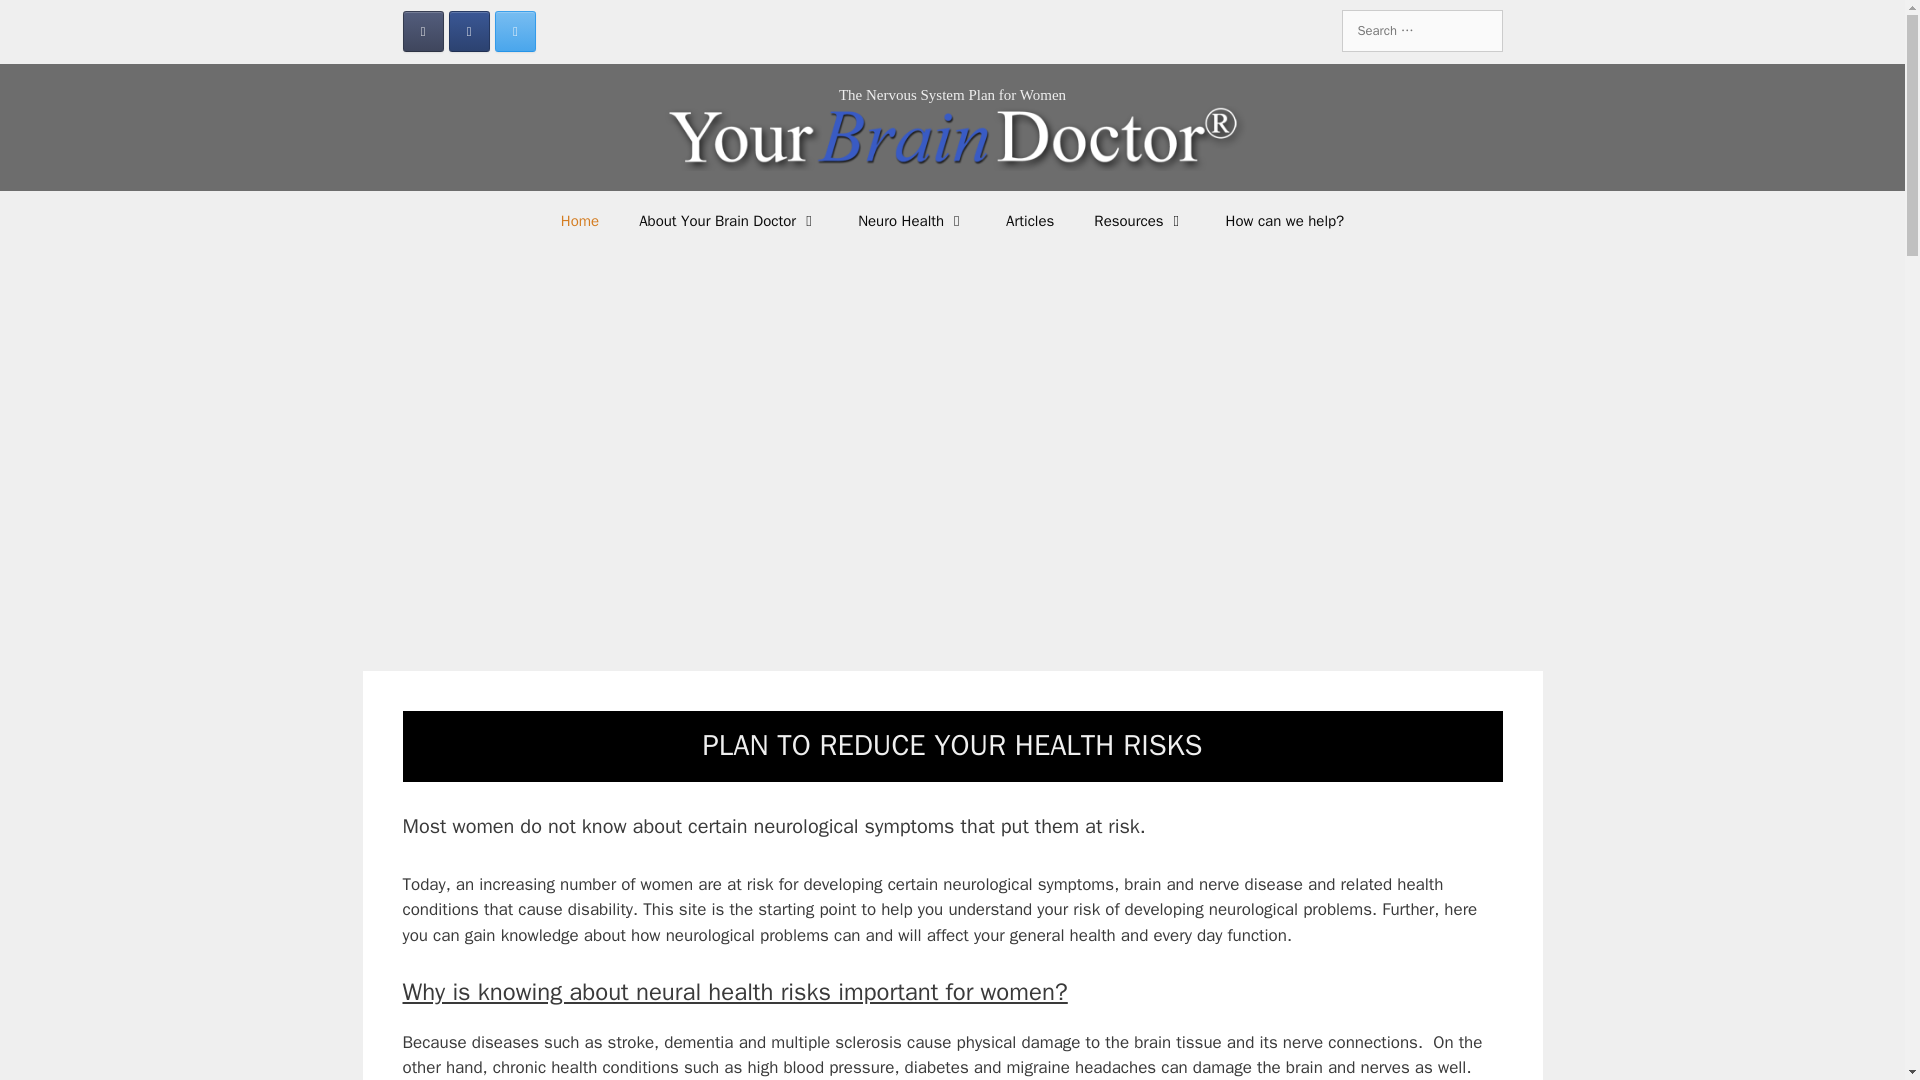  I want to click on Your Brain Doctor on X Twitter, so click(515, 30).